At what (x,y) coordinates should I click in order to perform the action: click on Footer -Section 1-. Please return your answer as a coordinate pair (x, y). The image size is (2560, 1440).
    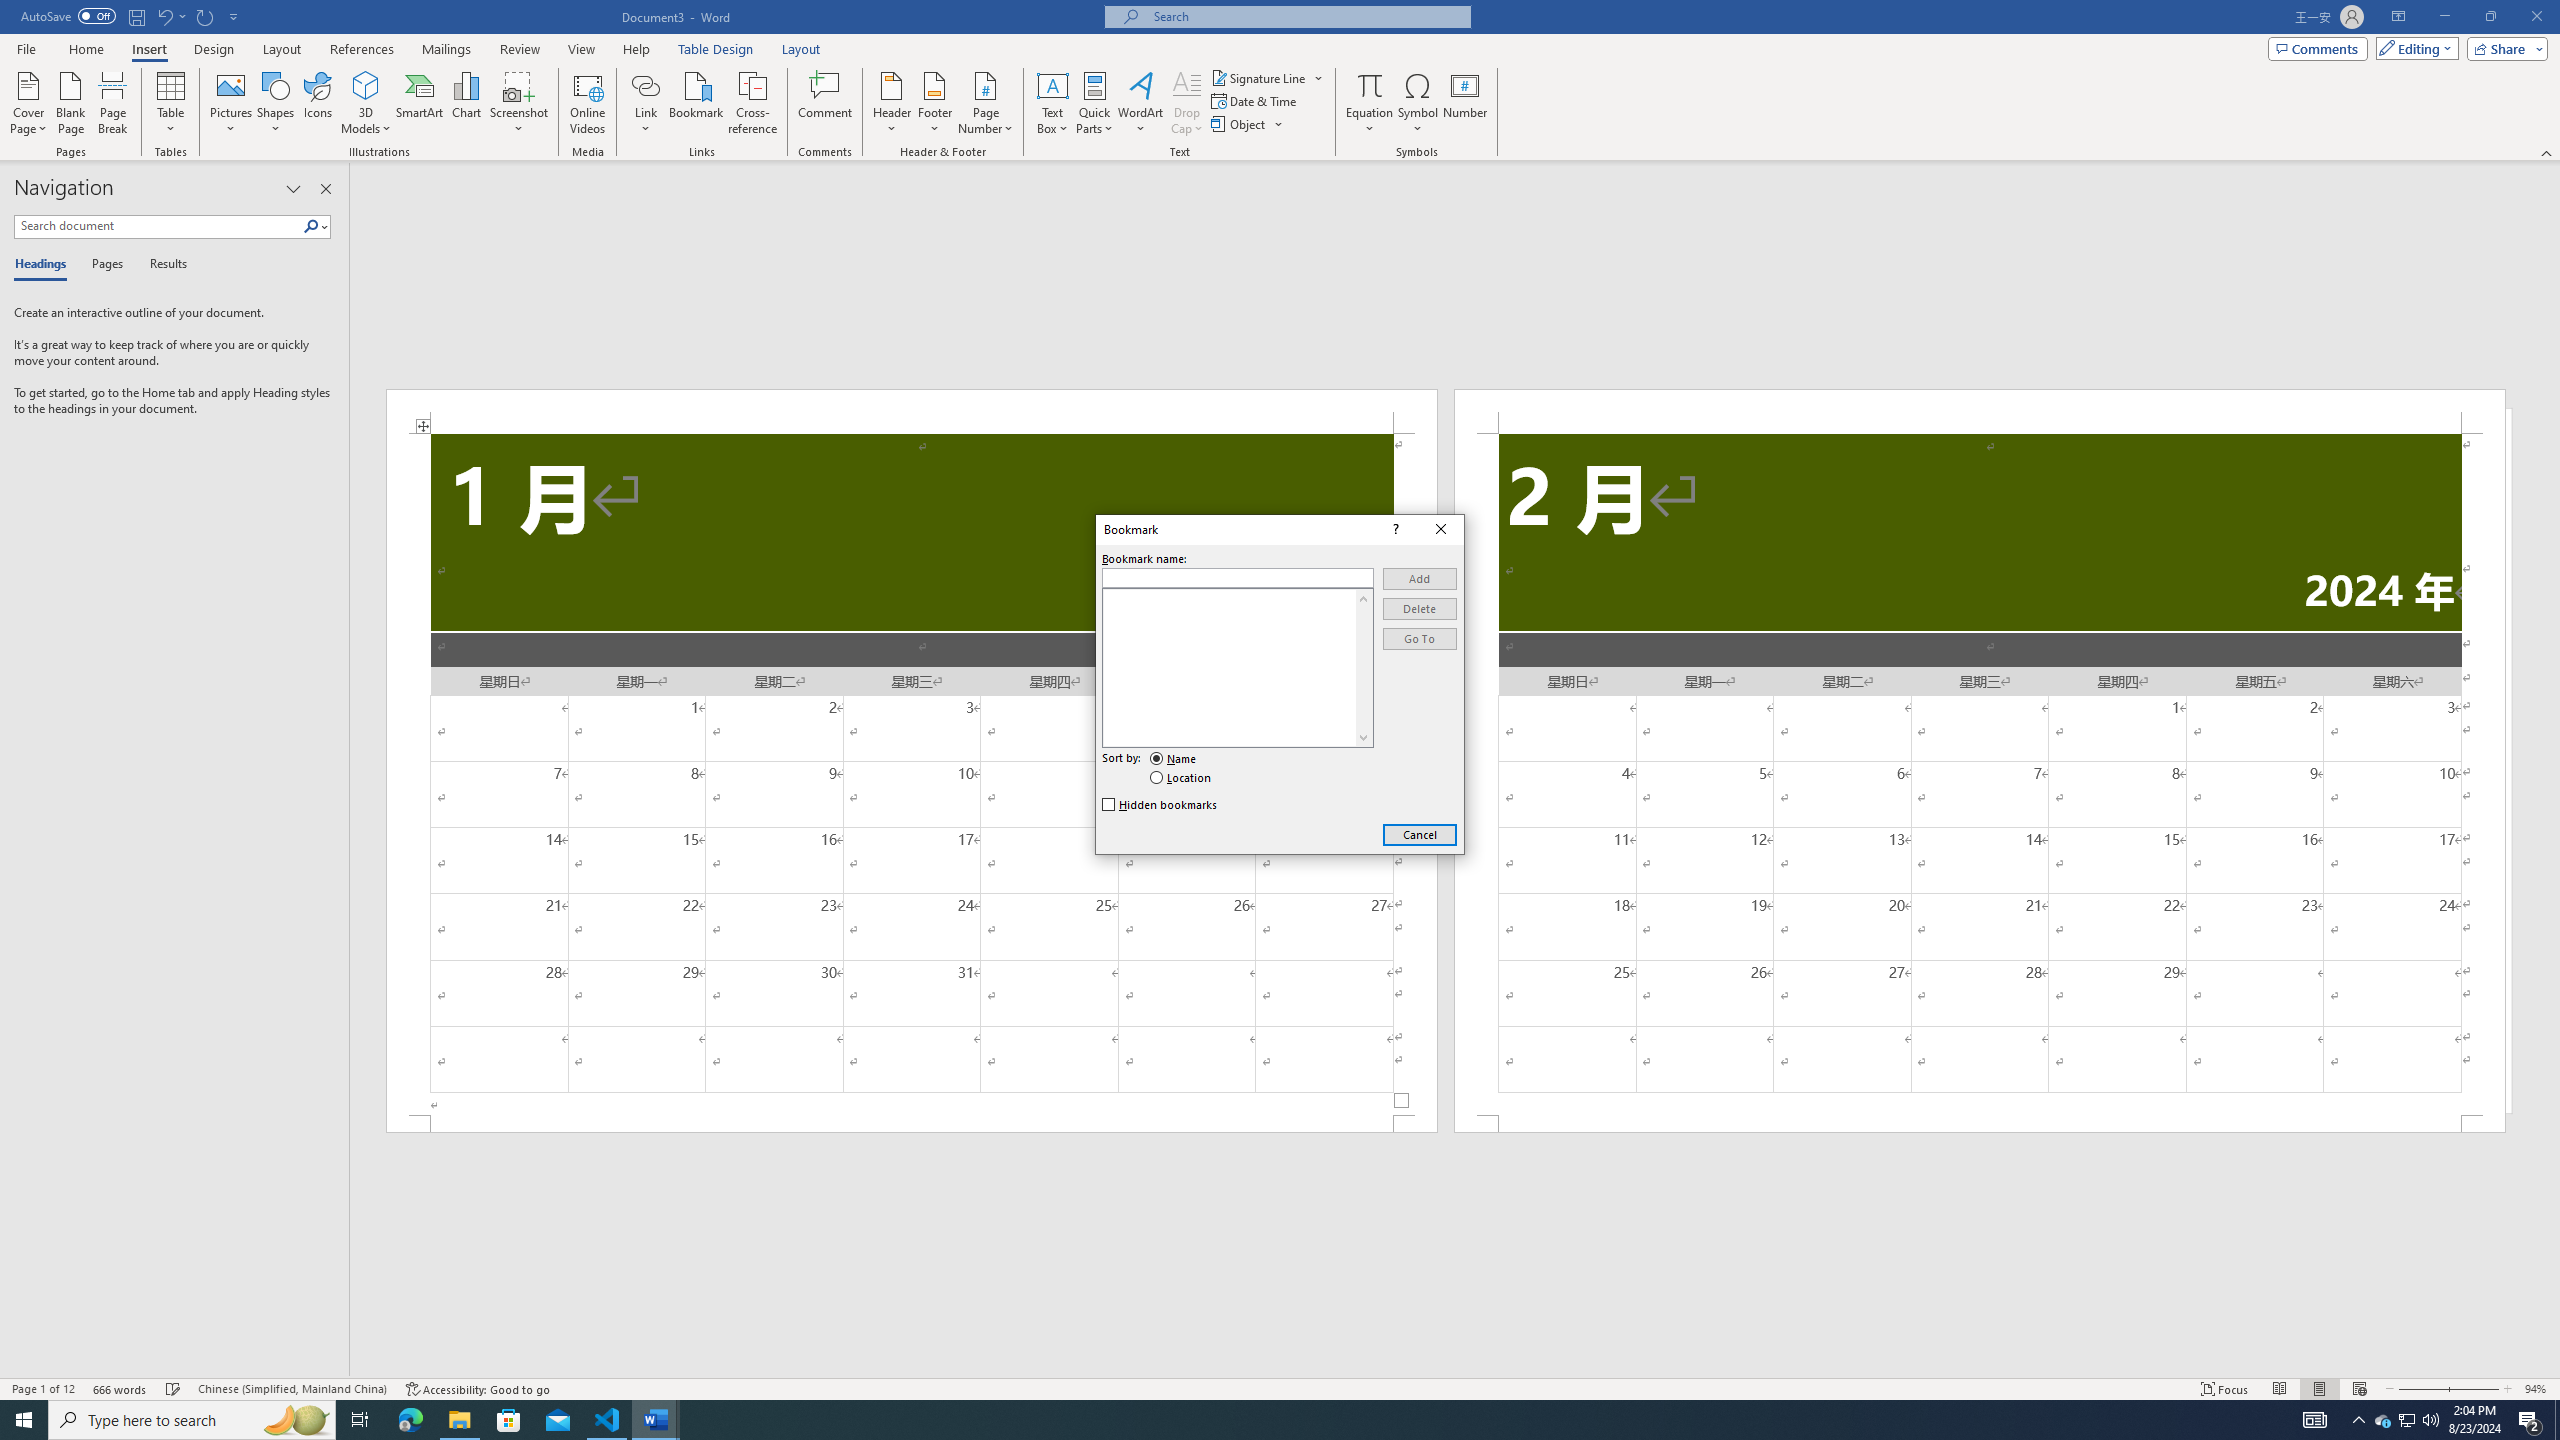
    Looking at the image, I should click on (912, 1124).